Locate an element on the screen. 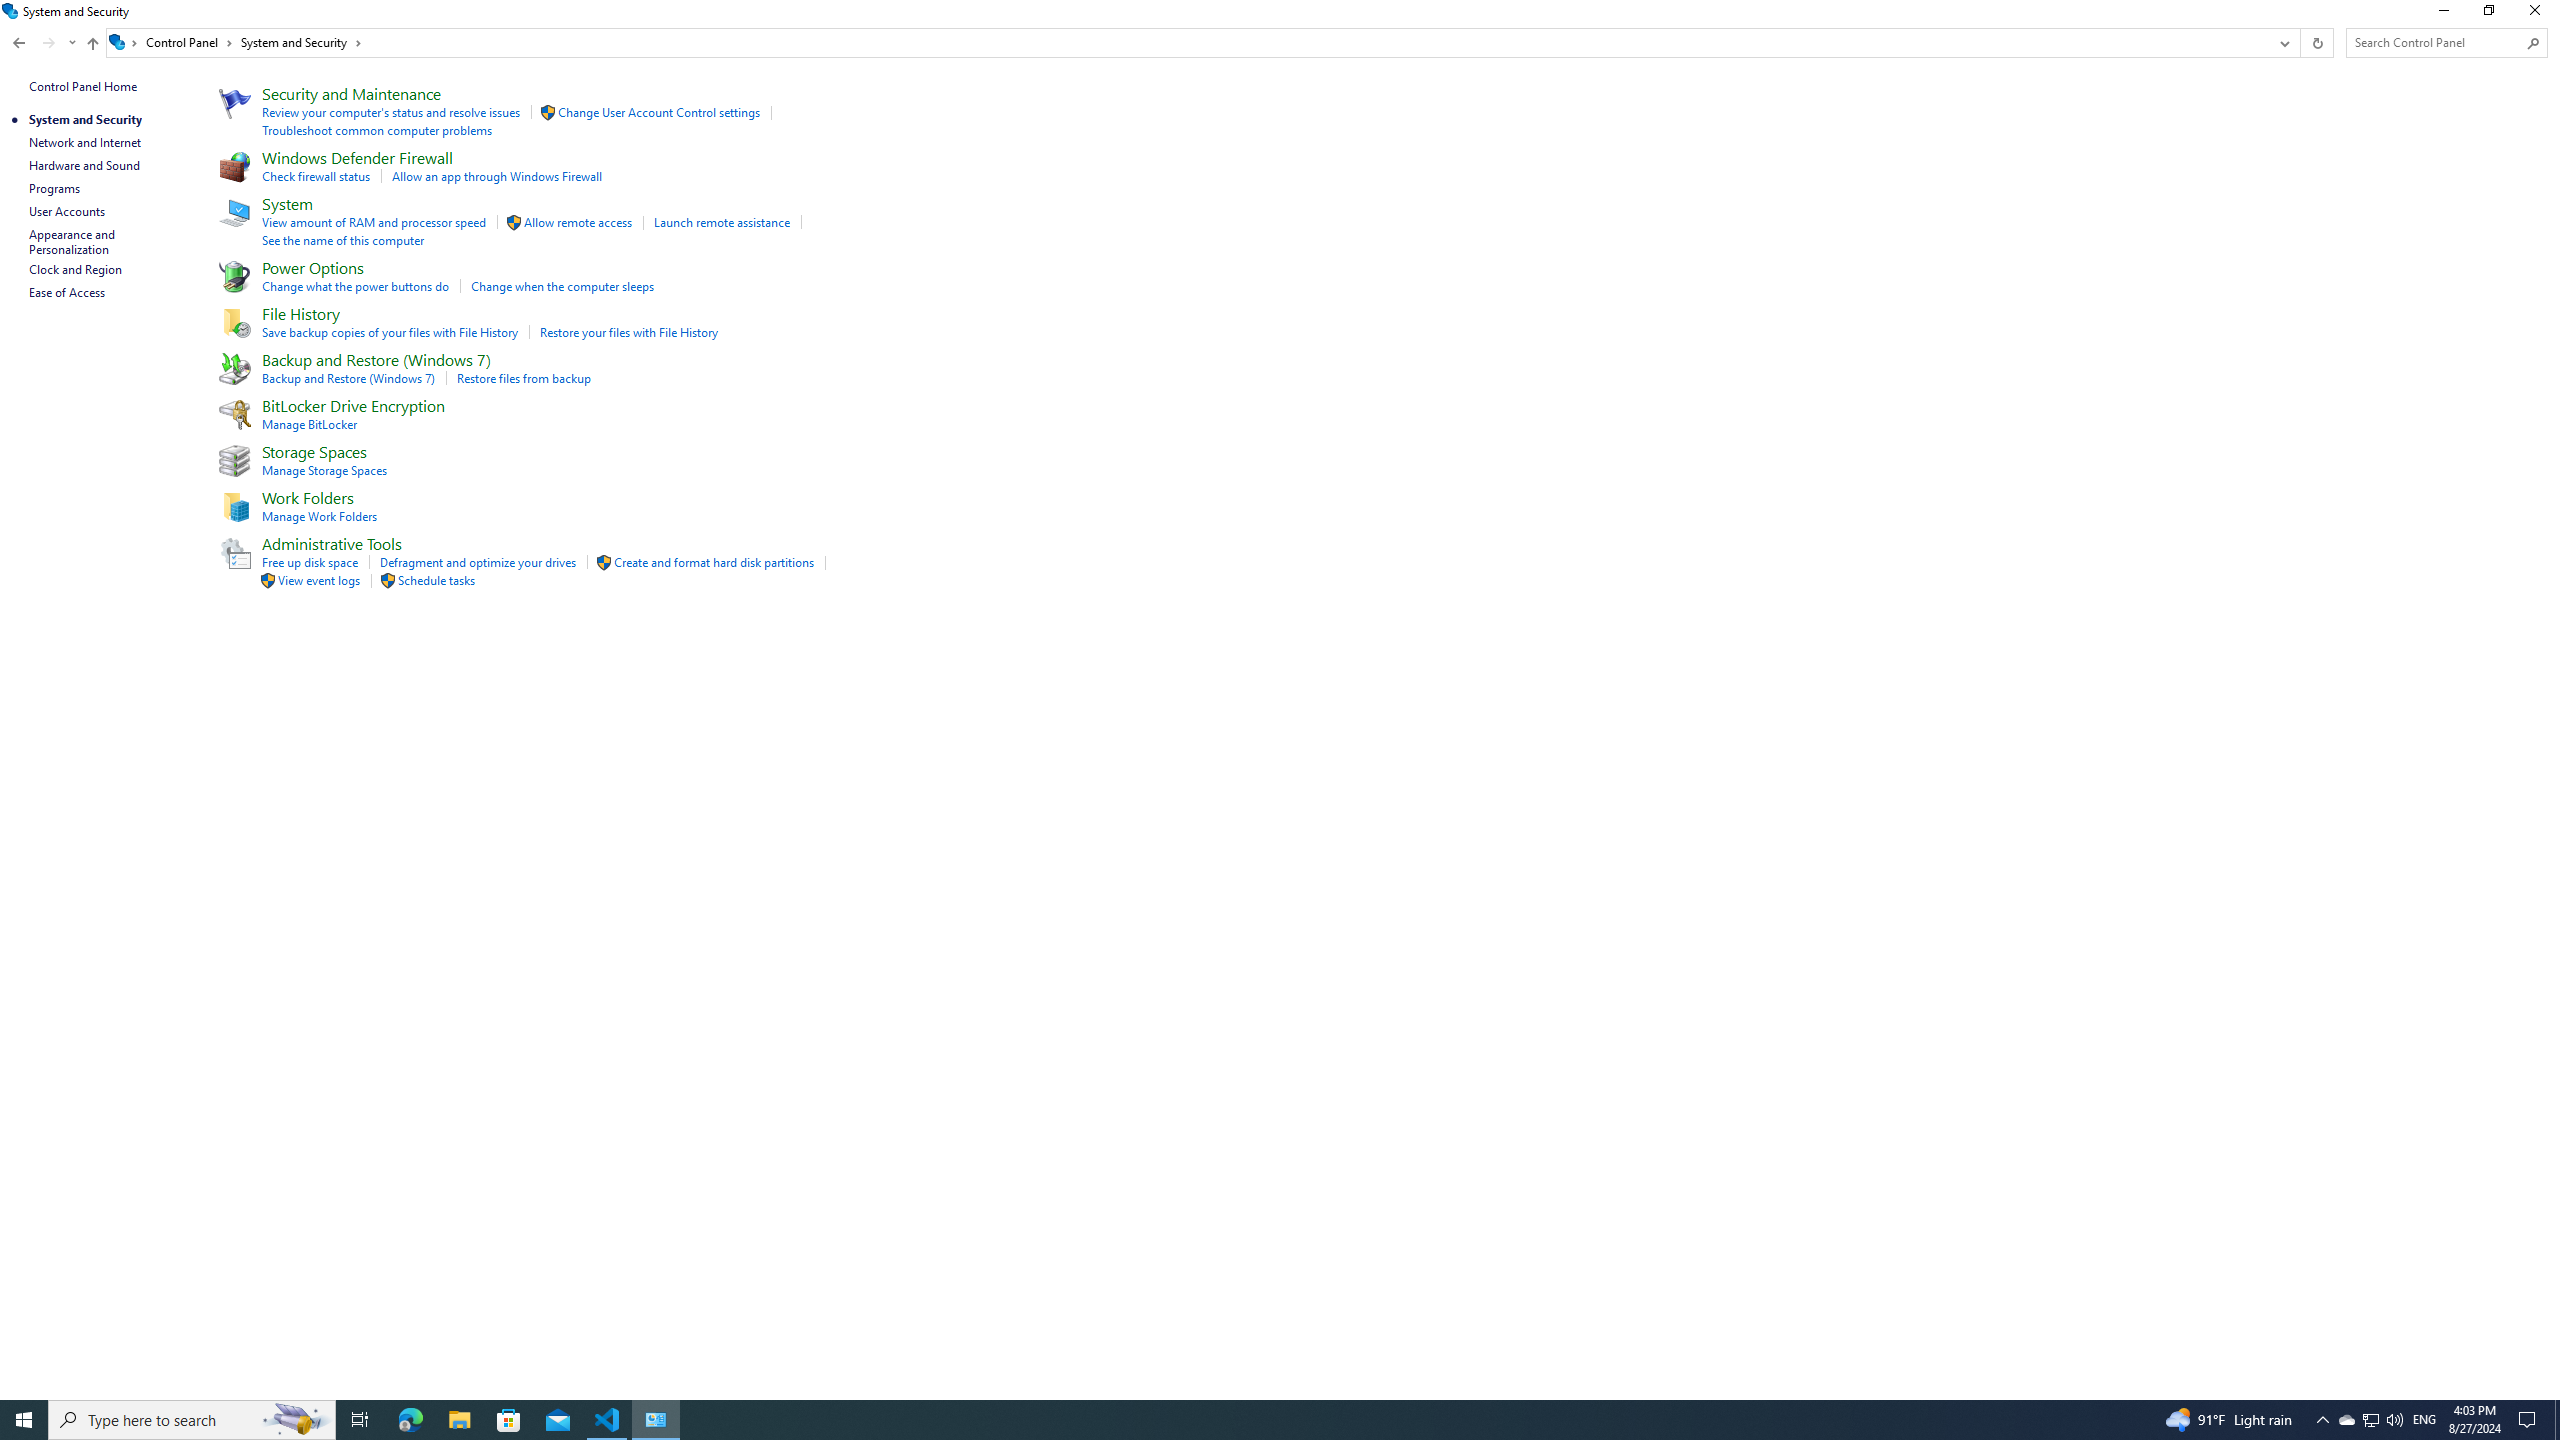 Image resolution: width=2560 pixels, height=1440 pixels. Manage BitLocker is located at coordinates (310, 424).